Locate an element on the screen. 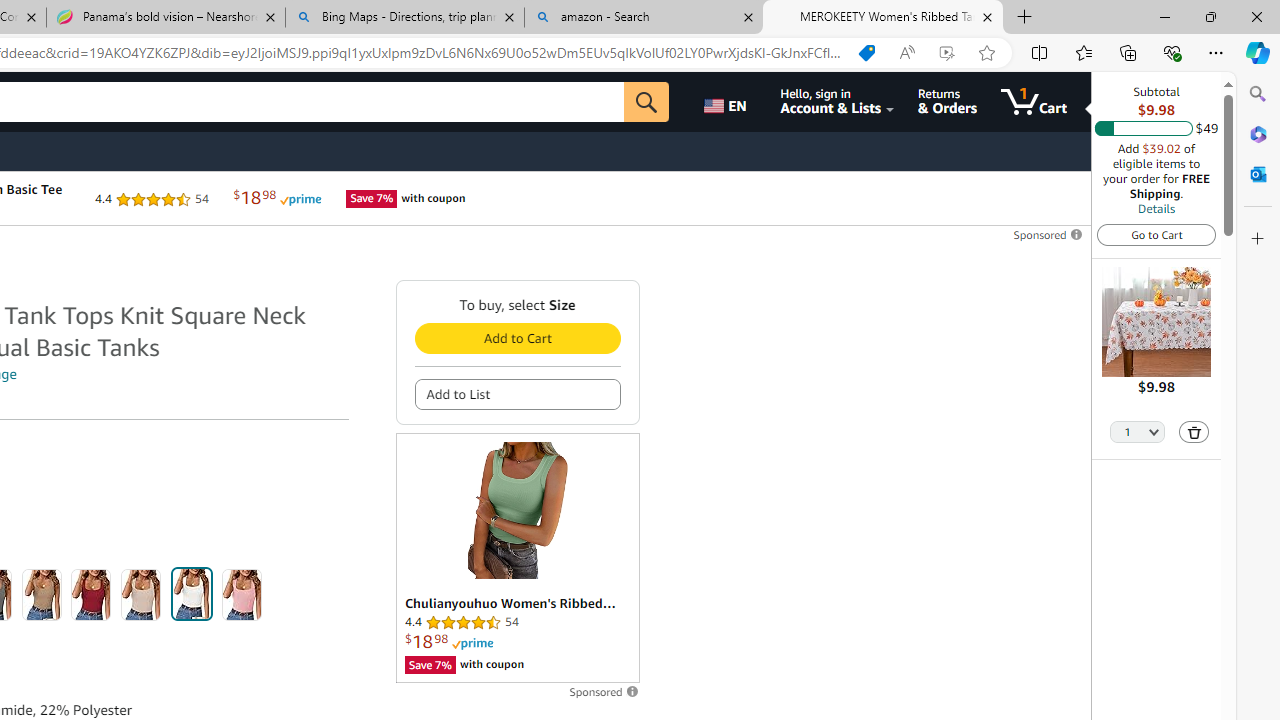  Returns & Orders is located at coordinates (946, 102).